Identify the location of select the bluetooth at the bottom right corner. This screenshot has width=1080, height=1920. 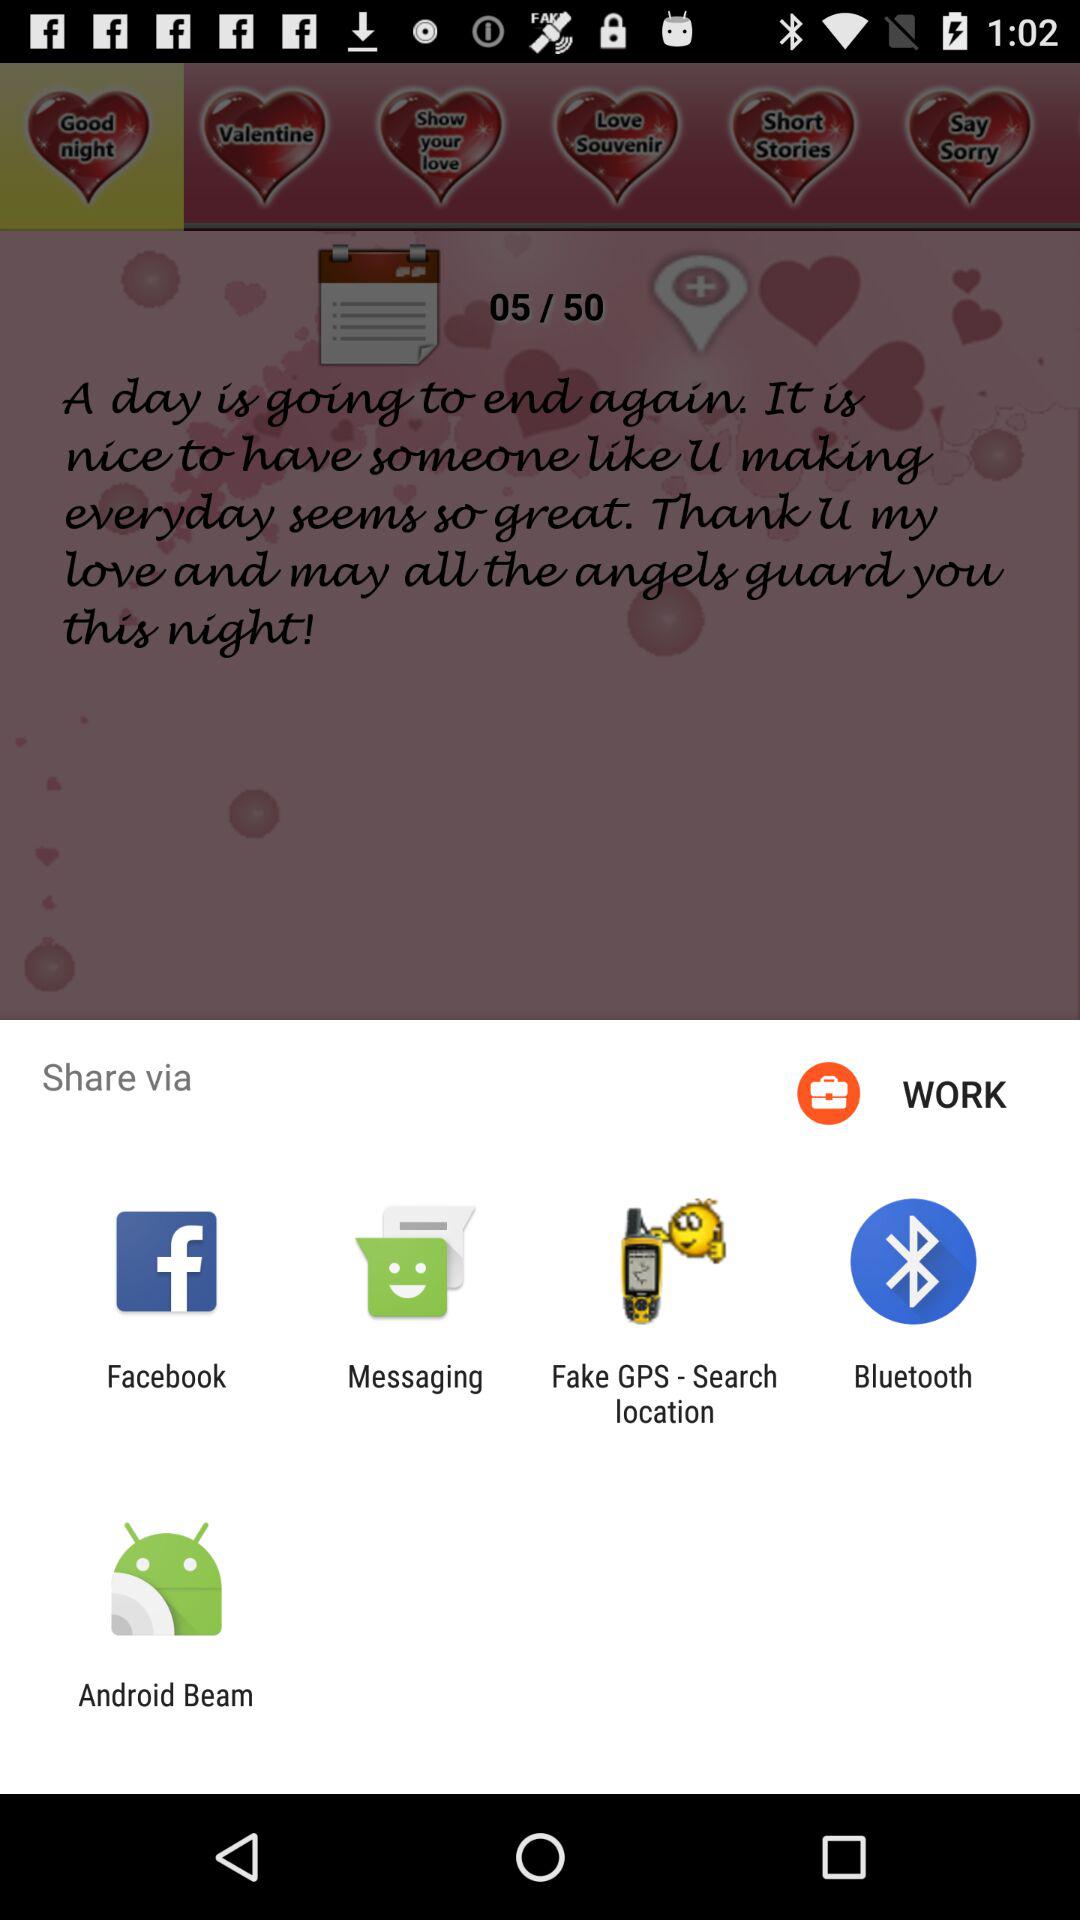
(912, 1393).